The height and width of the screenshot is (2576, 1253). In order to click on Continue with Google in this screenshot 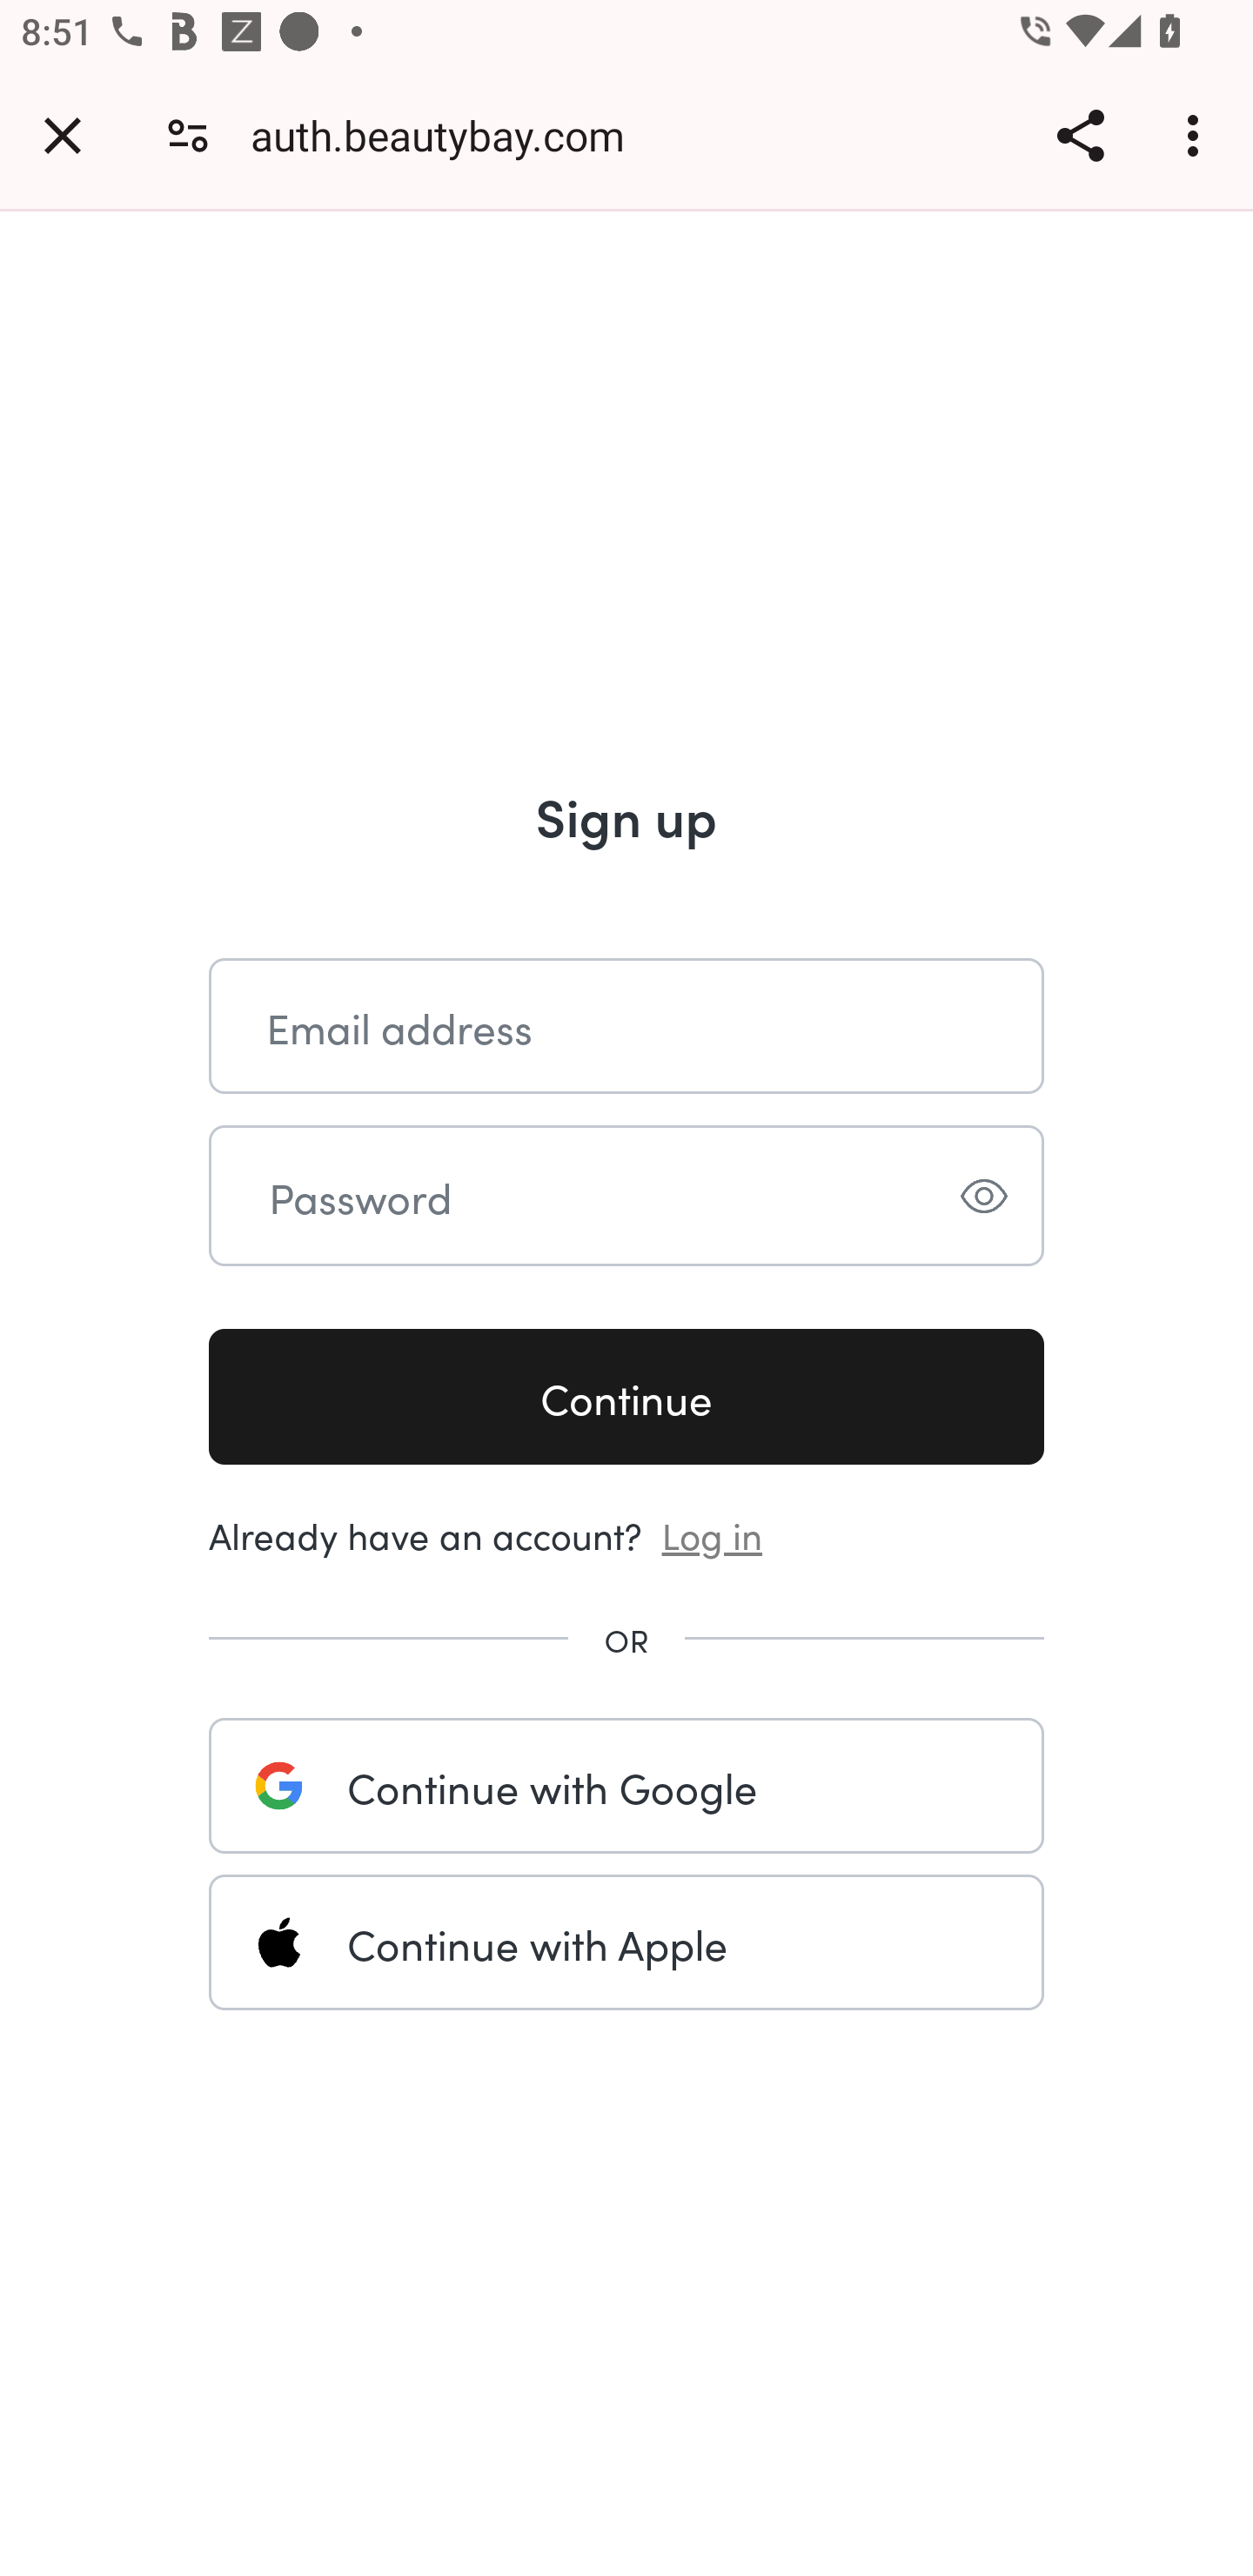, I will do `click(626, 1786)`.